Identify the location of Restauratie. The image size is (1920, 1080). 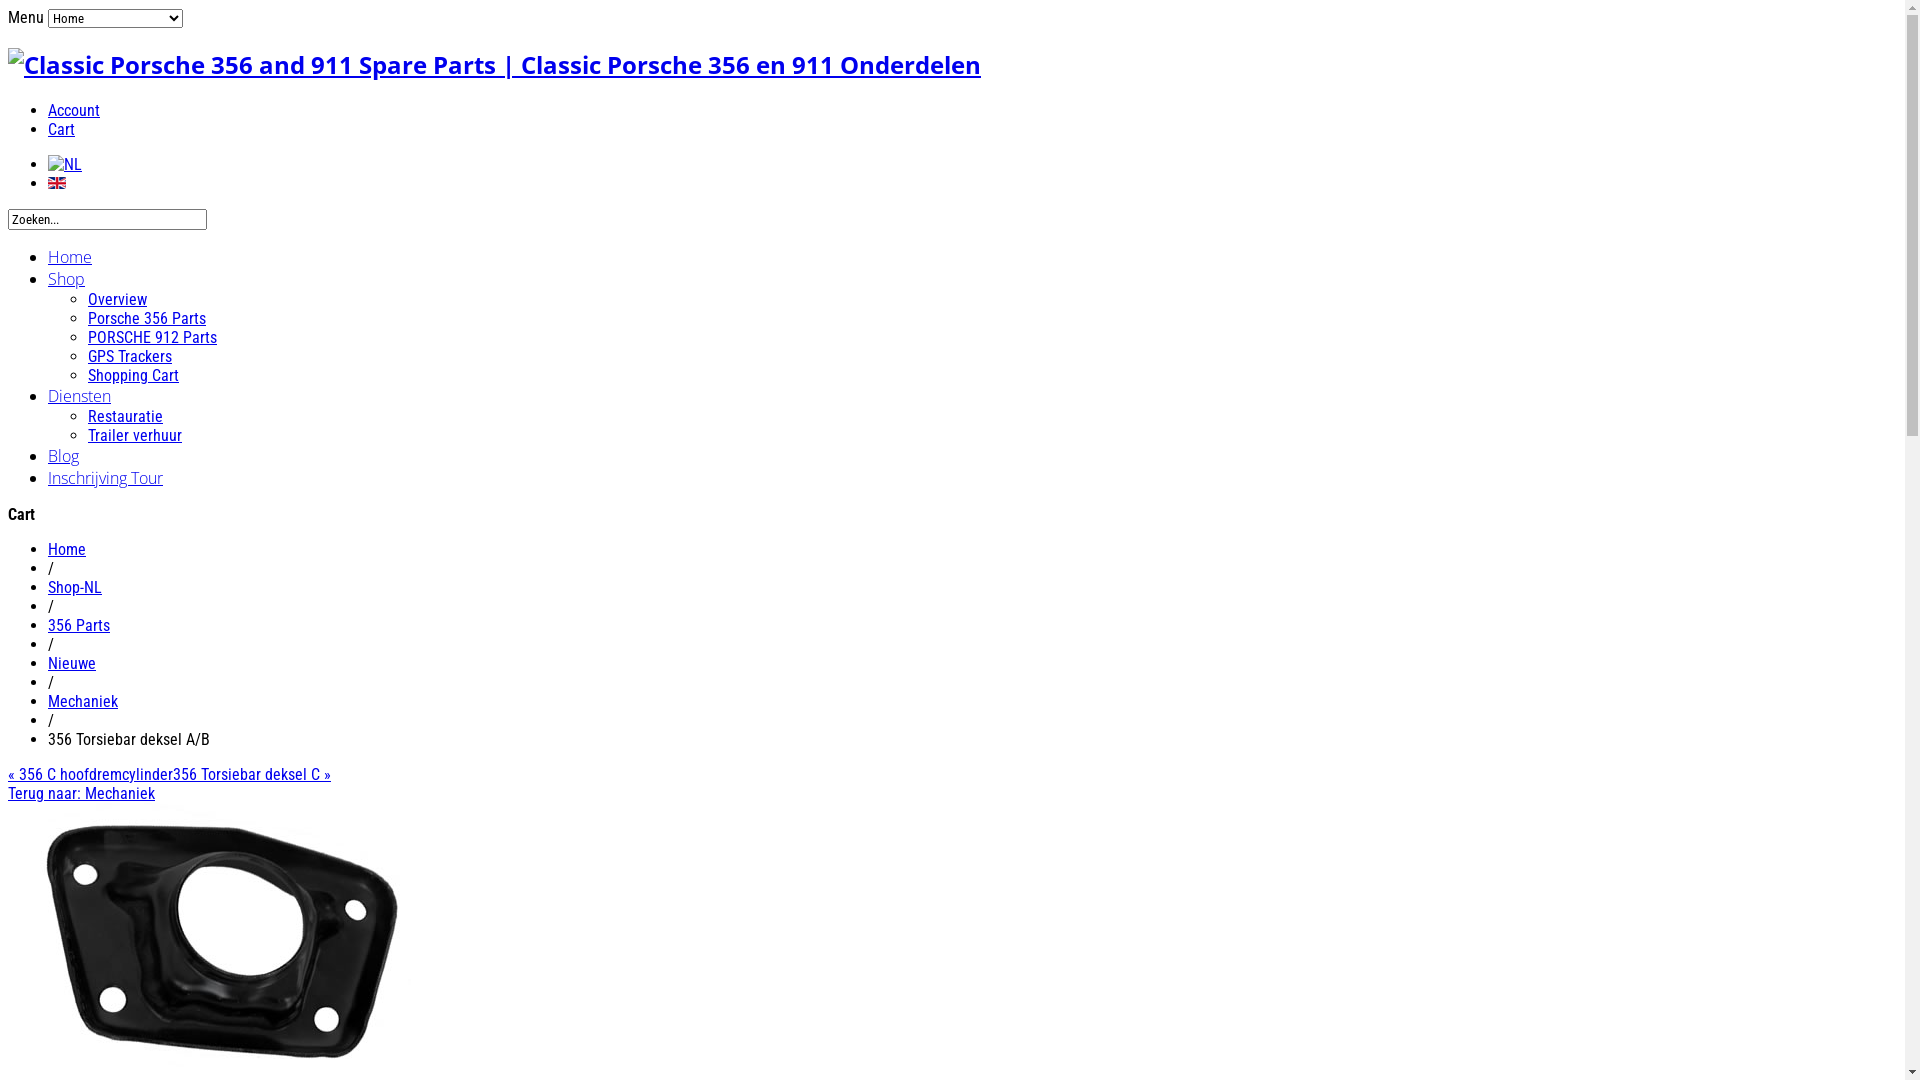
(126, 416).